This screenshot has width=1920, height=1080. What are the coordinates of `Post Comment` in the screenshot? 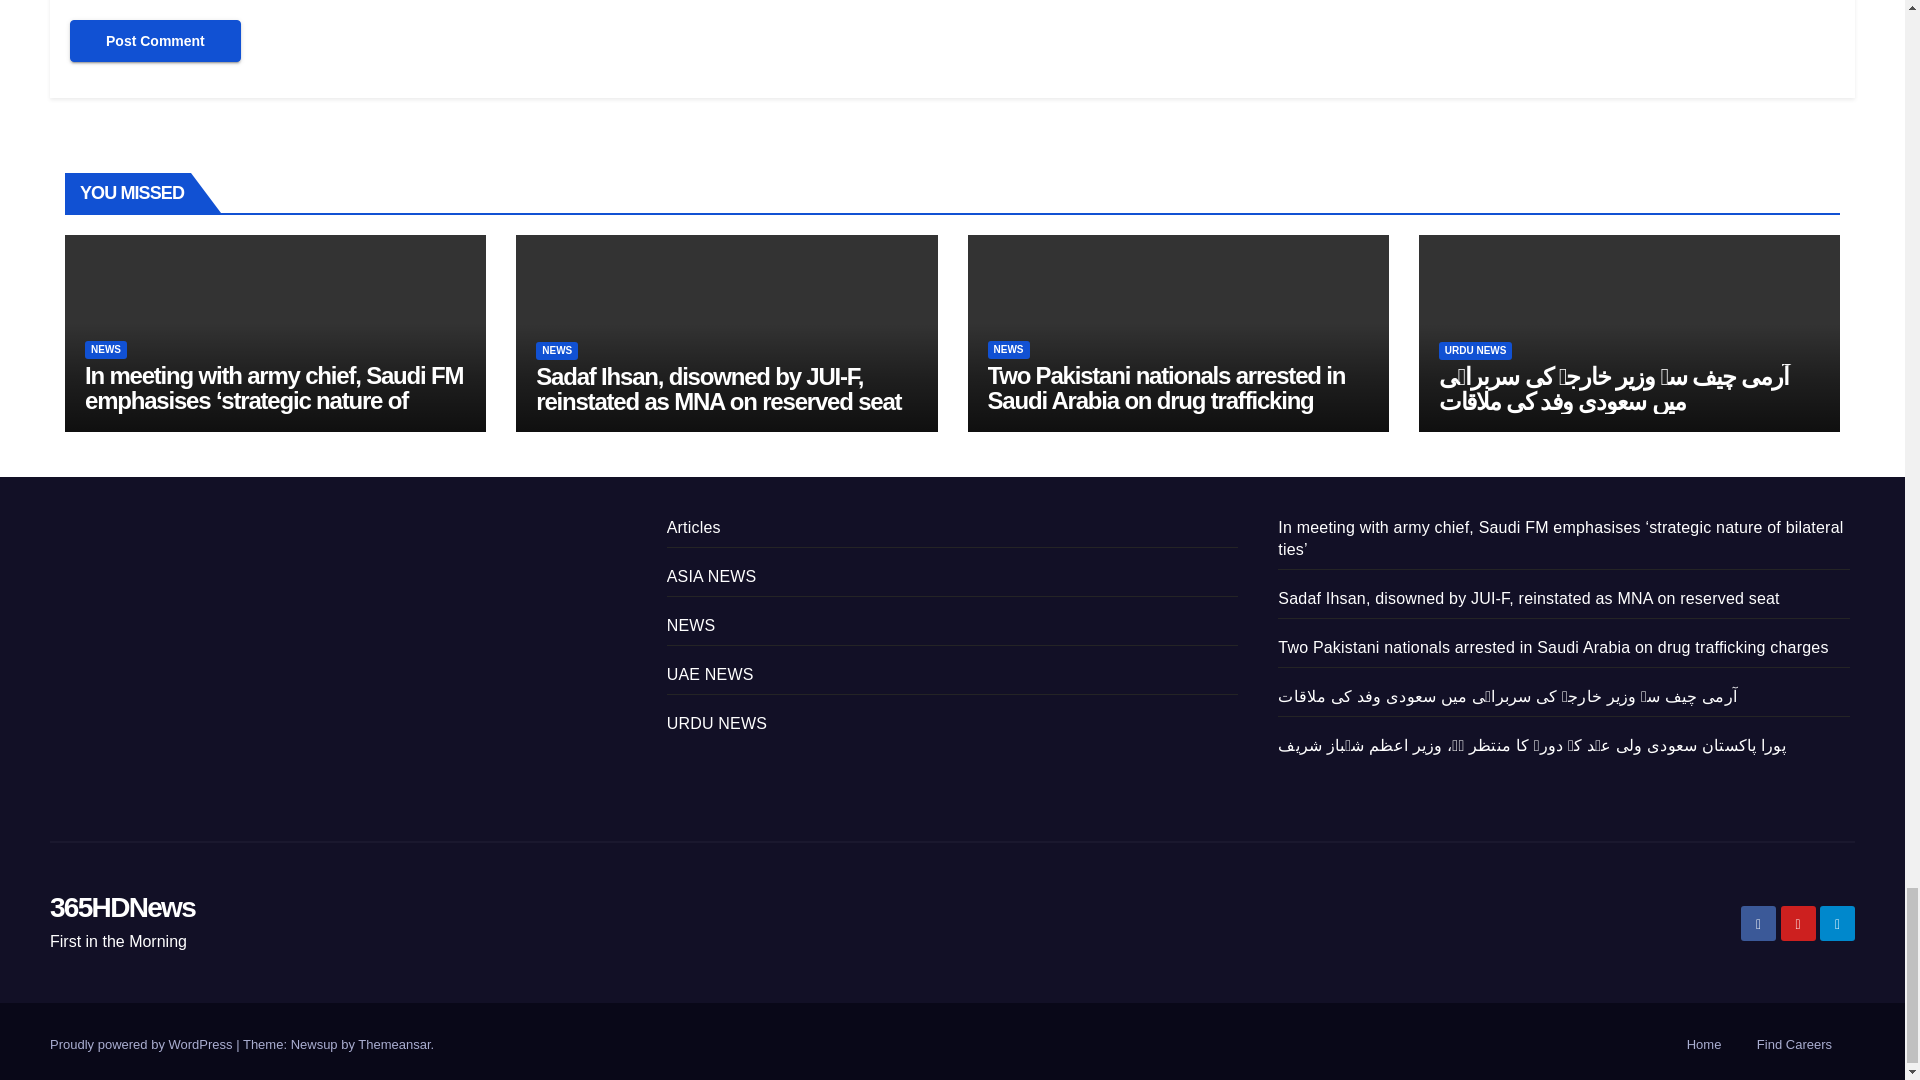 It's located at (155, 40).